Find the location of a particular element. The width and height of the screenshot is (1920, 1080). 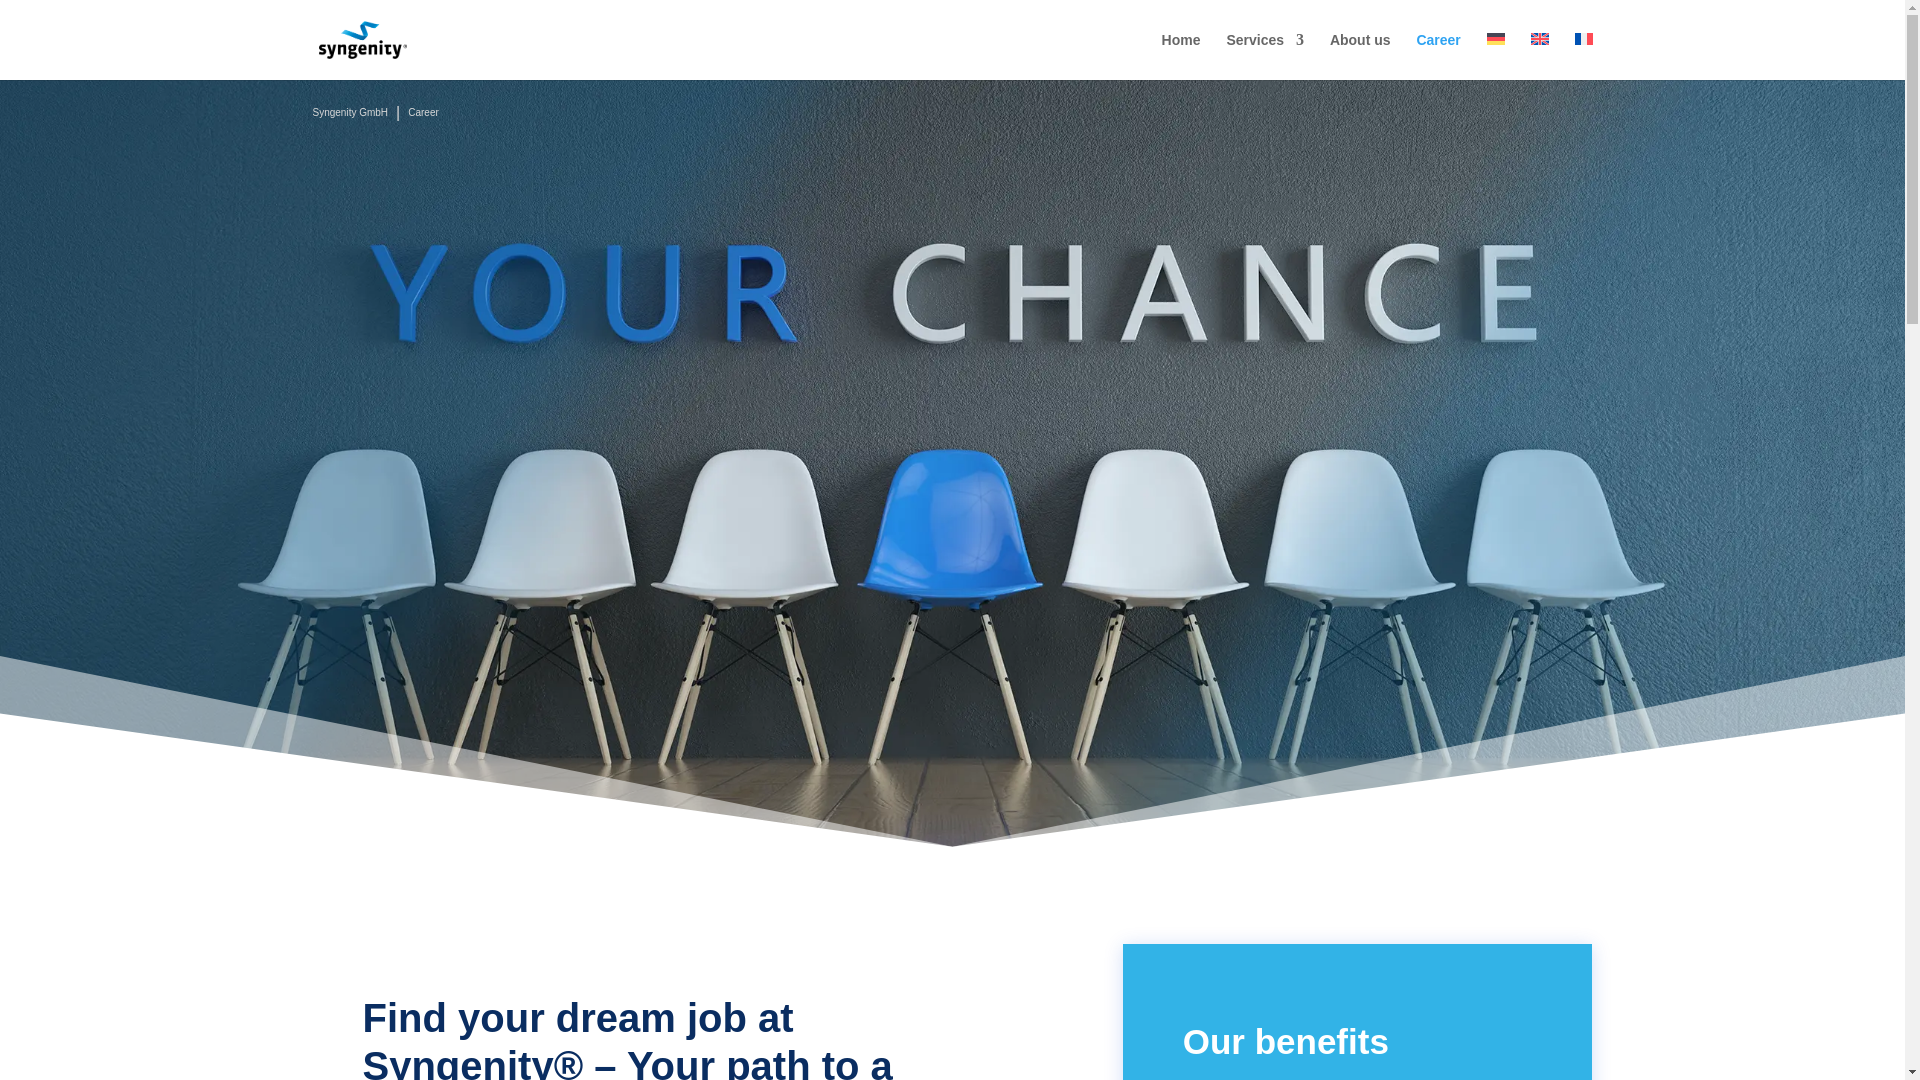

Syngenity GmbH is located at coordinates (349, 113).